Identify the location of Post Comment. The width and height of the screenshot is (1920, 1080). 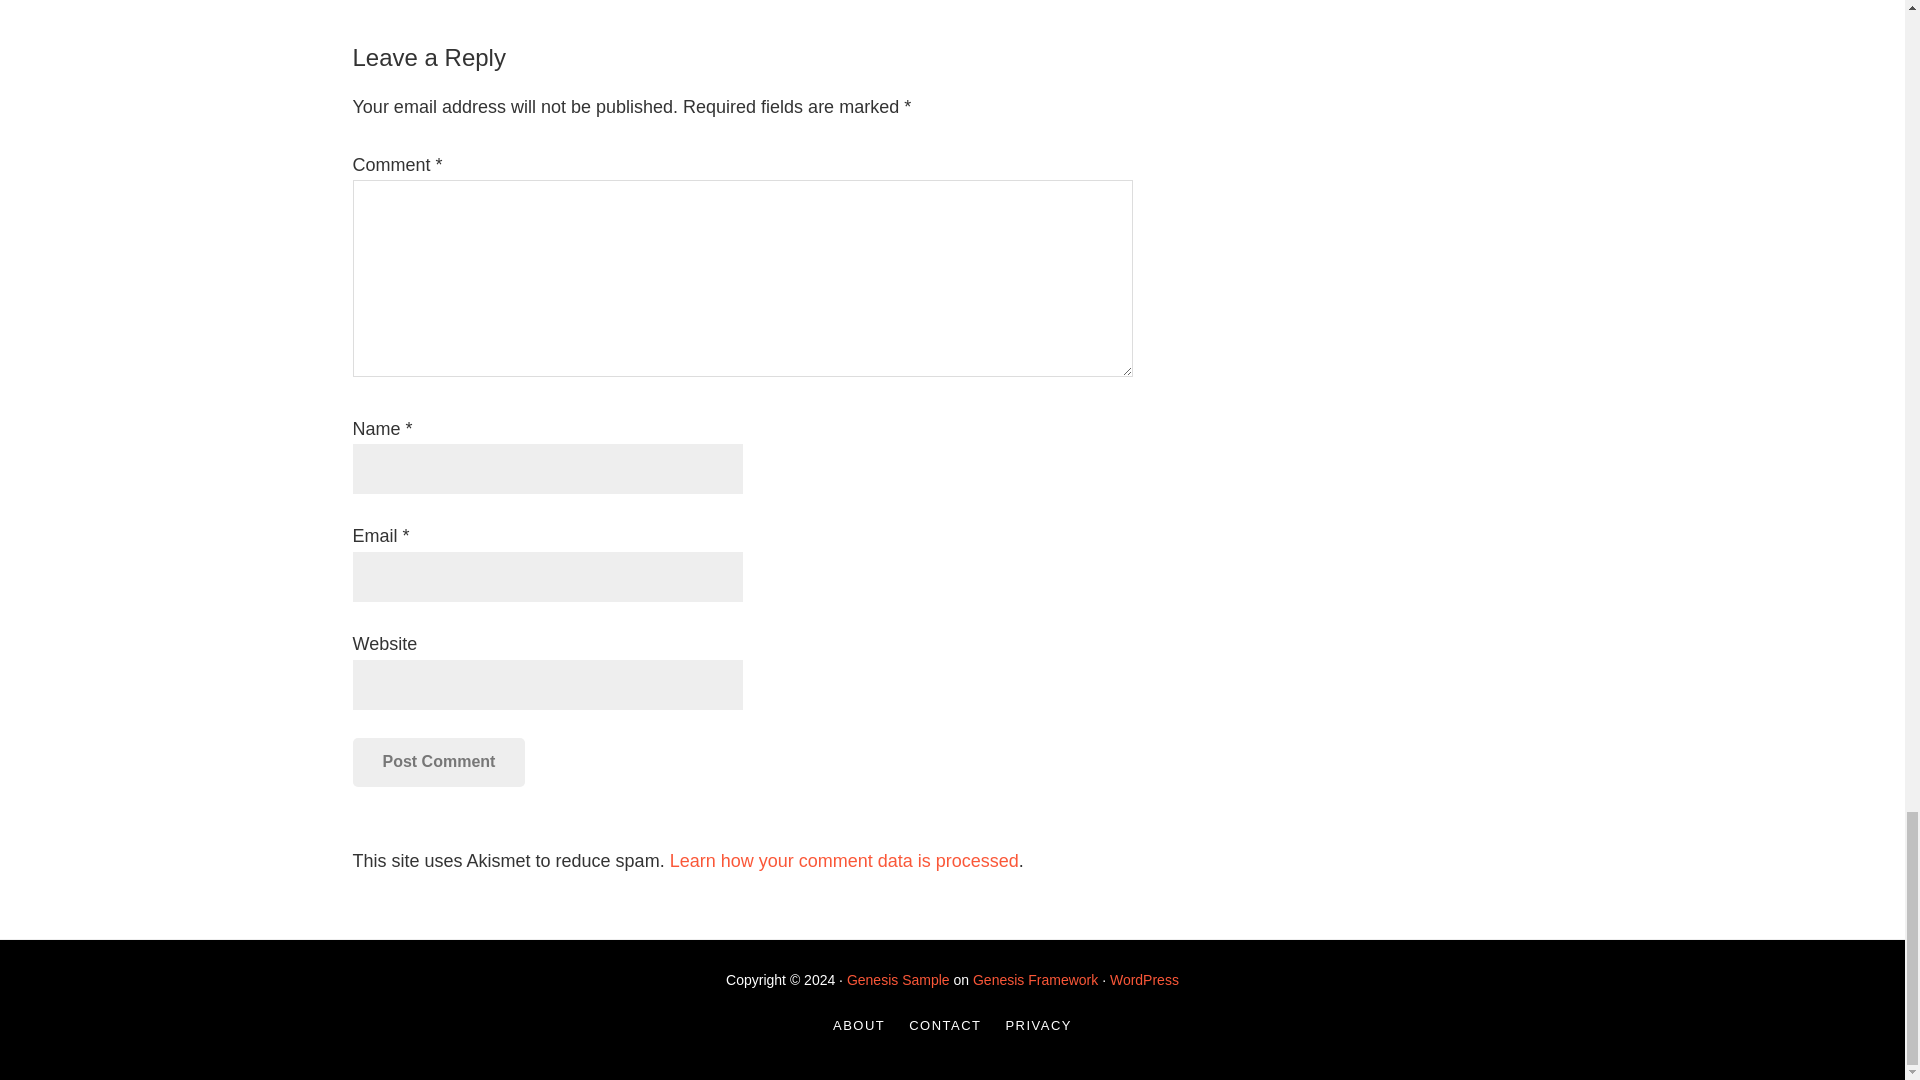
(438, 762).